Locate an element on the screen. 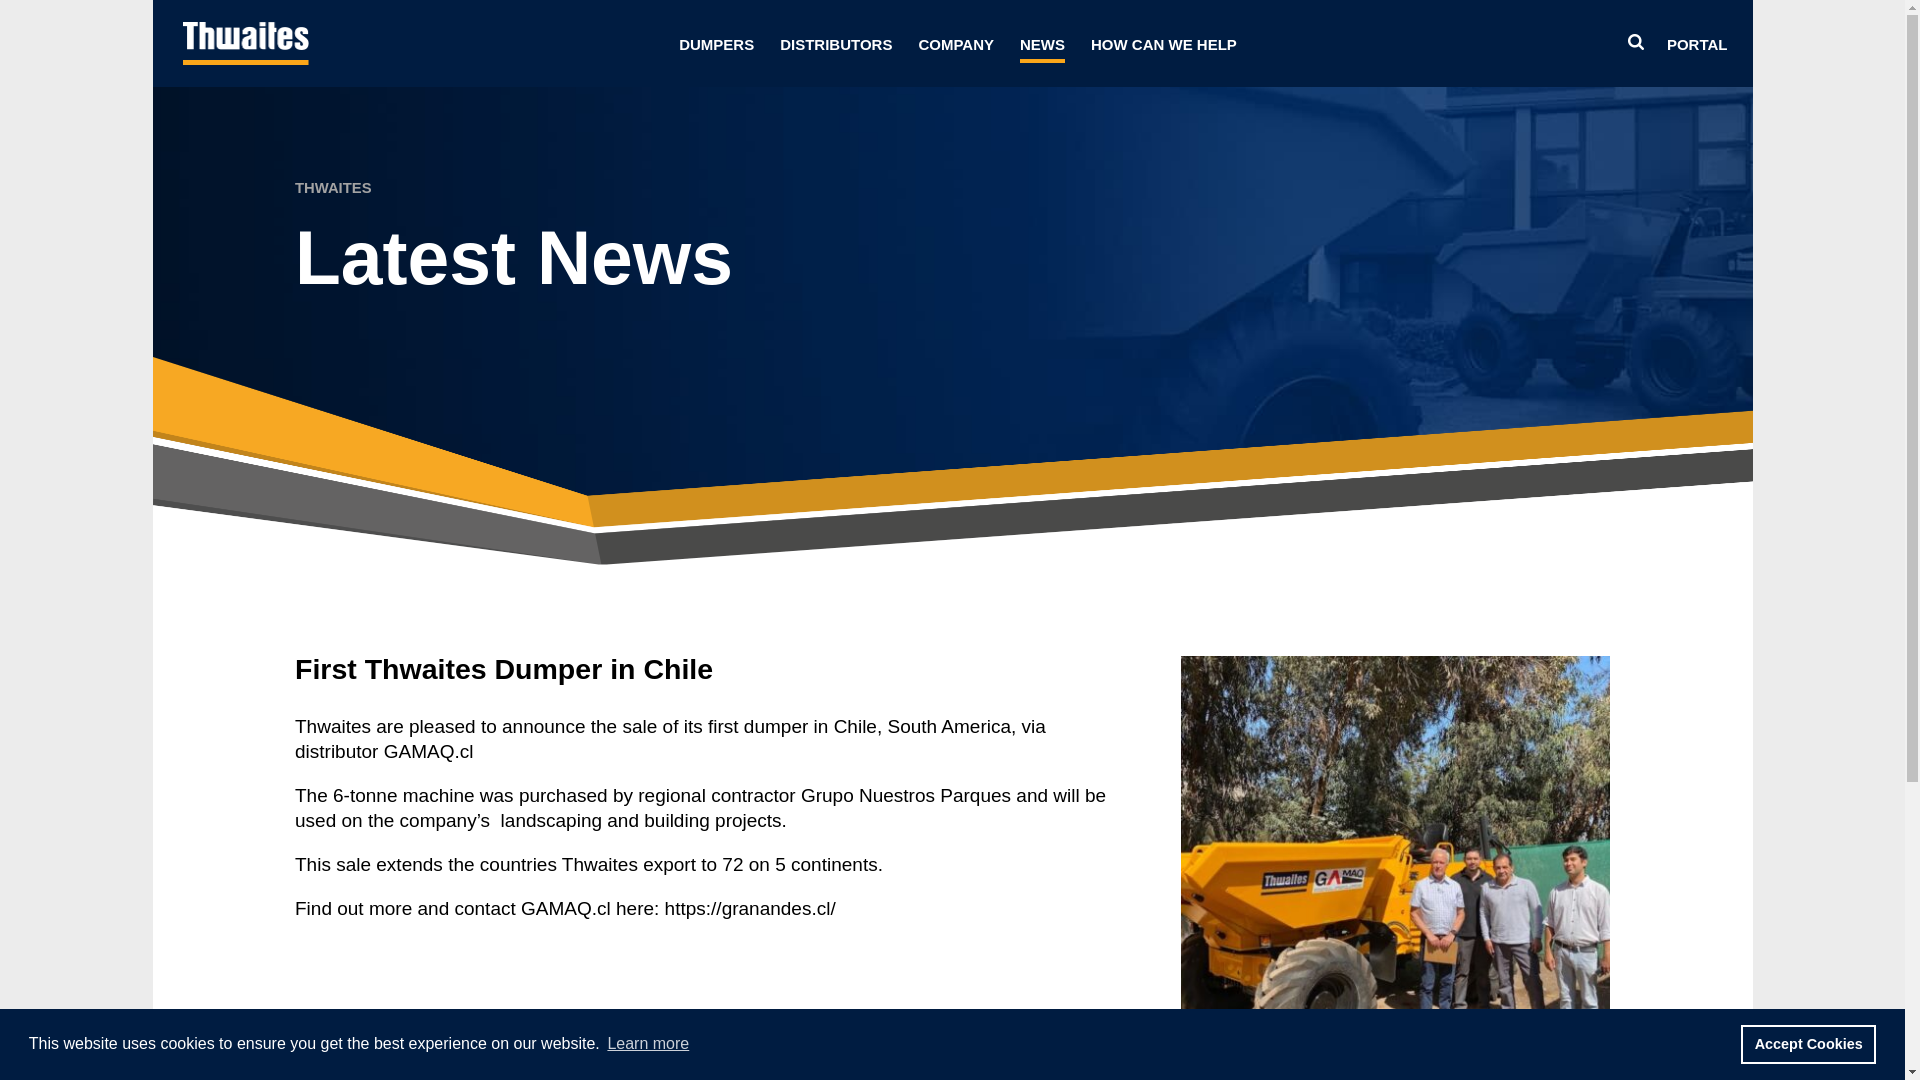 The height and width of the screenshot is (1080, 1920). NEWS is located at coordinates (1042, 48).